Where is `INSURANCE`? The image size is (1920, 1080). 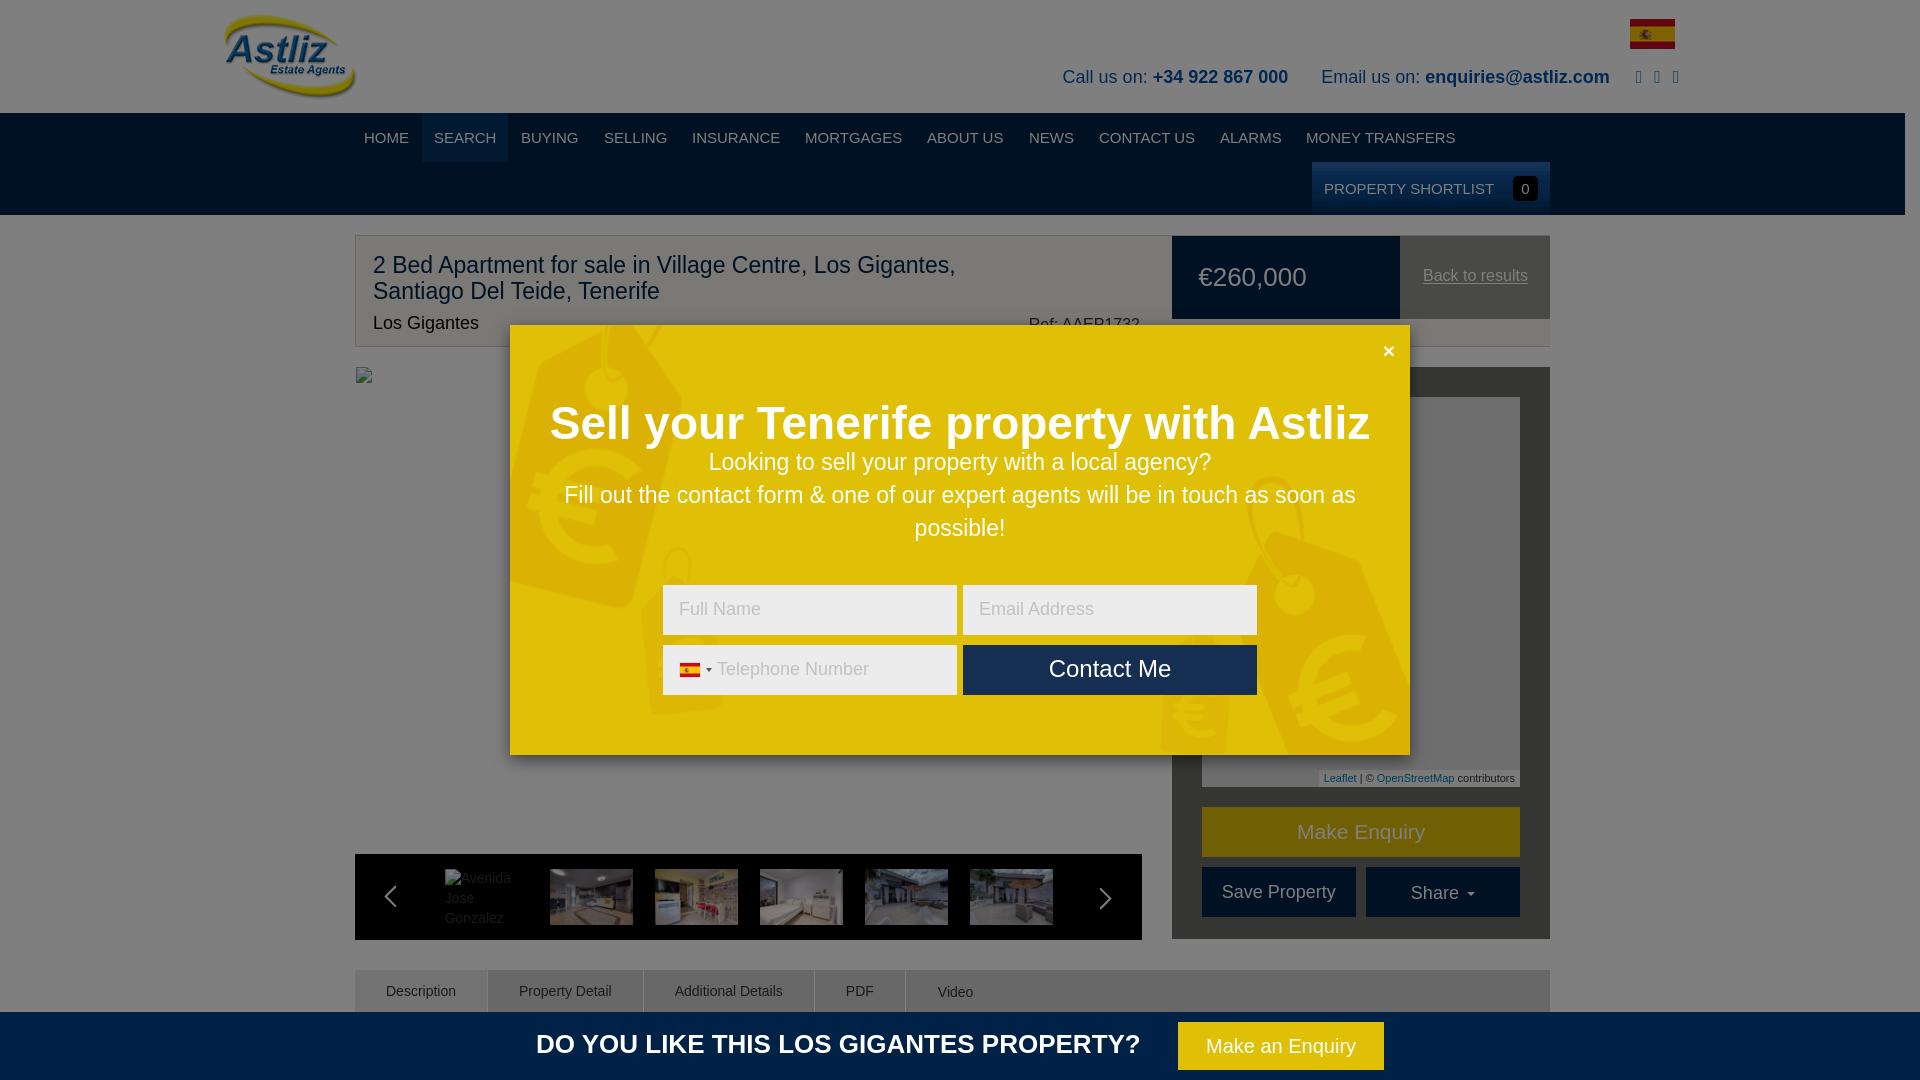
INSURANCE is located at coordinates (735, 138).